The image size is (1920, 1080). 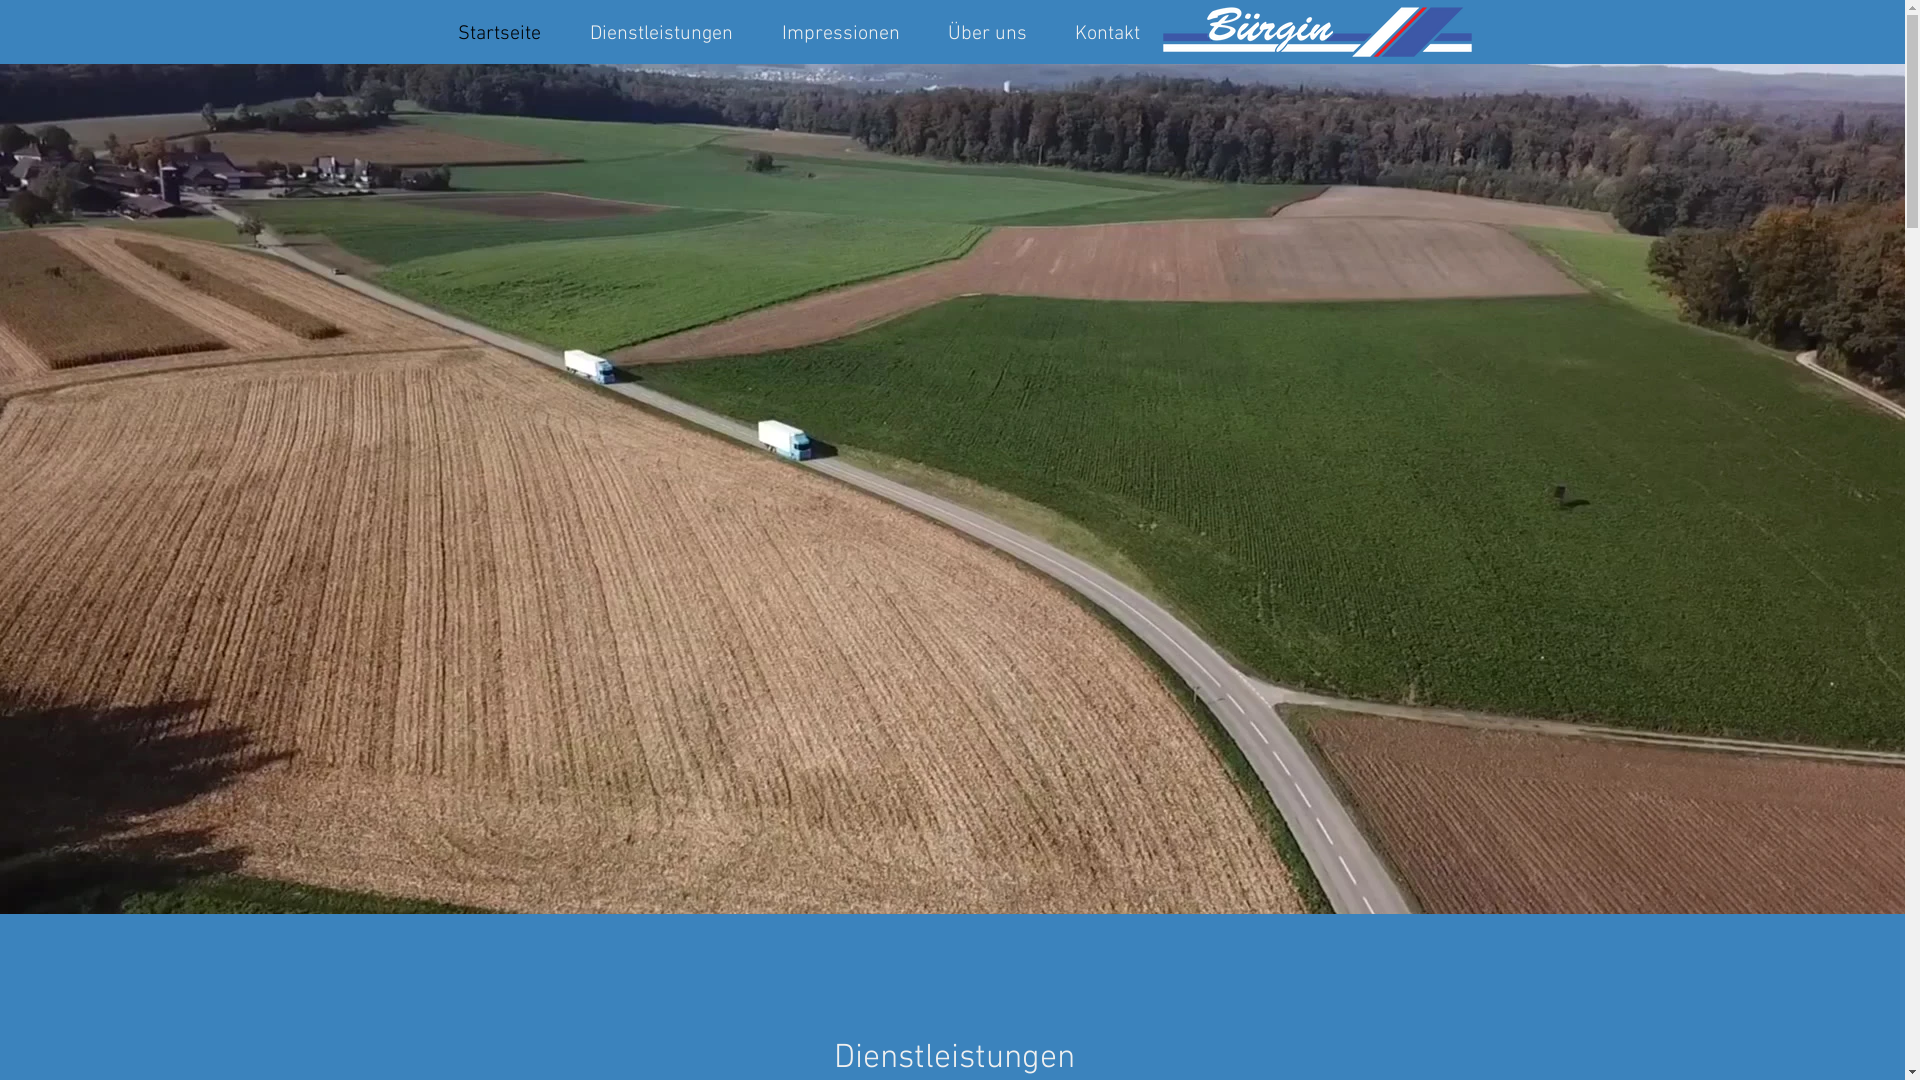 I want to click on Kontakt, so click(x=1106, y=32).